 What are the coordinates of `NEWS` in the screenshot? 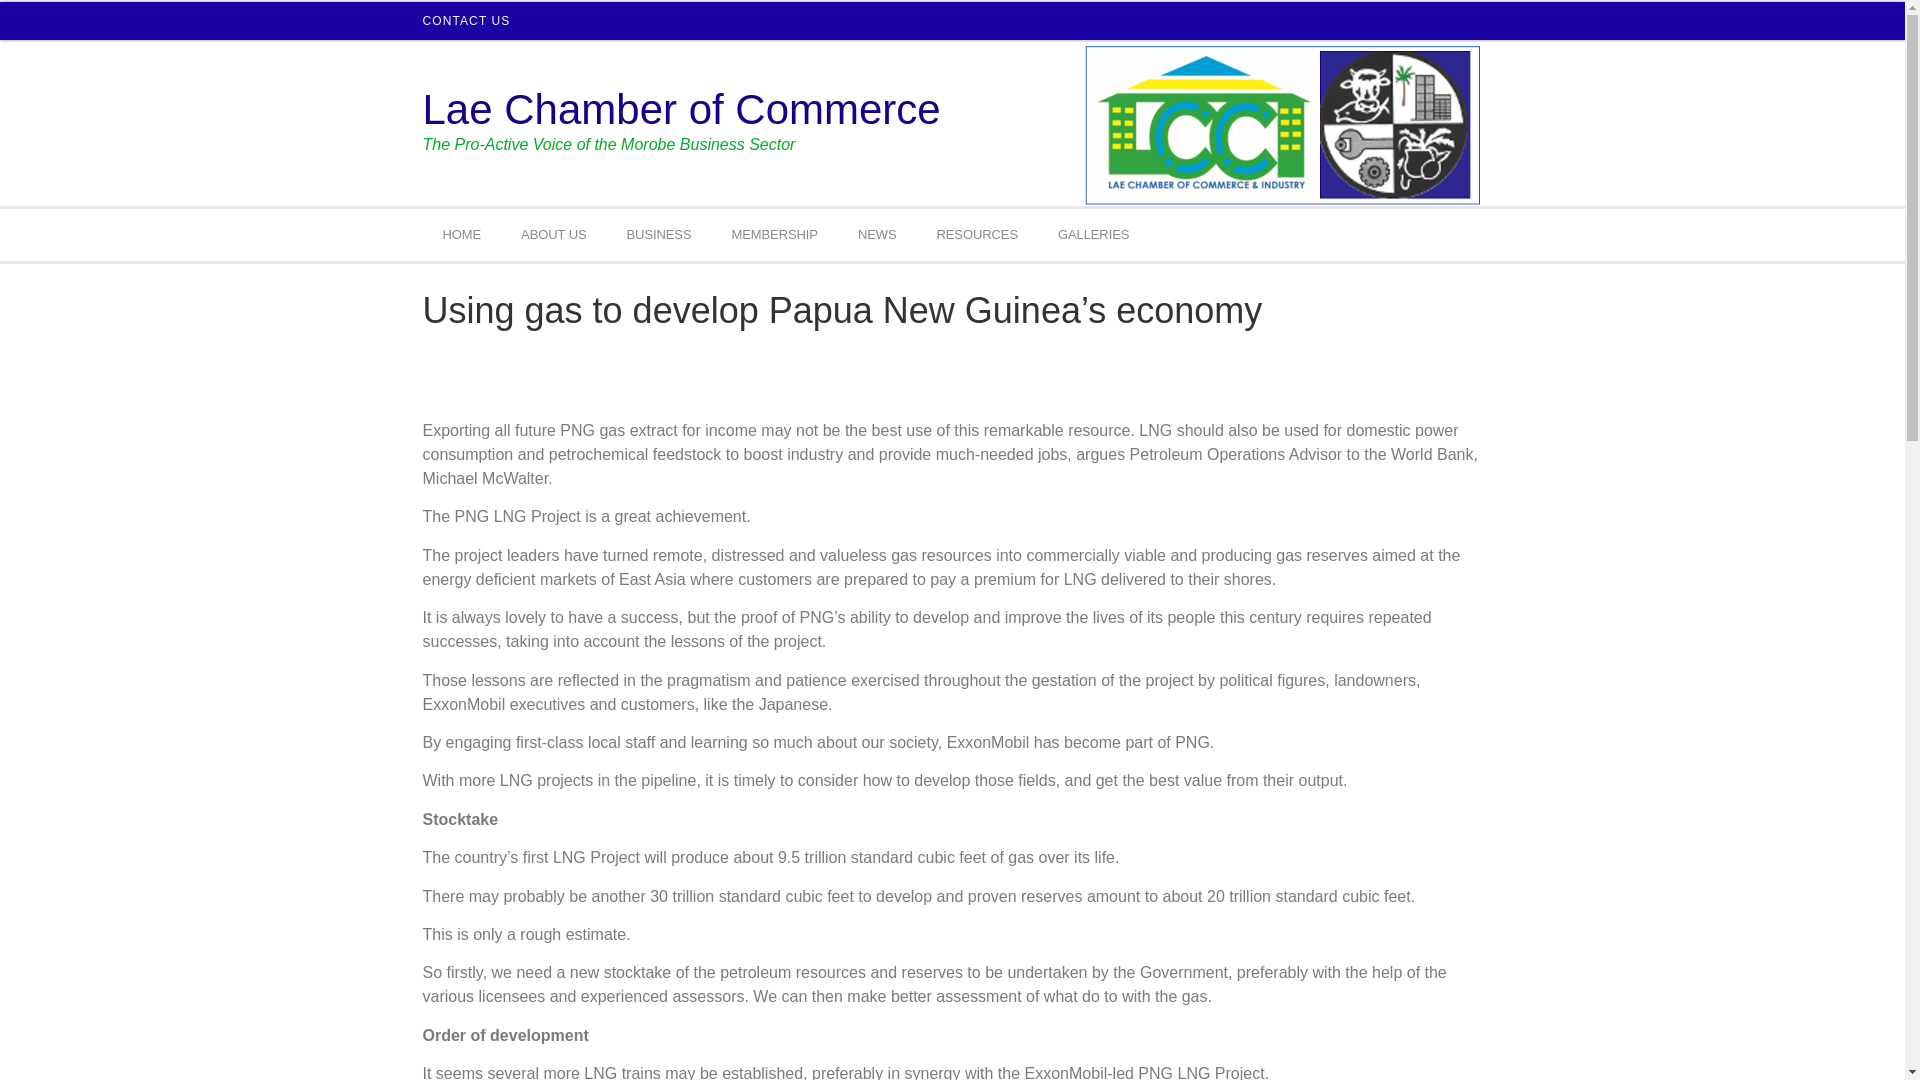 It's located at (877, 235).